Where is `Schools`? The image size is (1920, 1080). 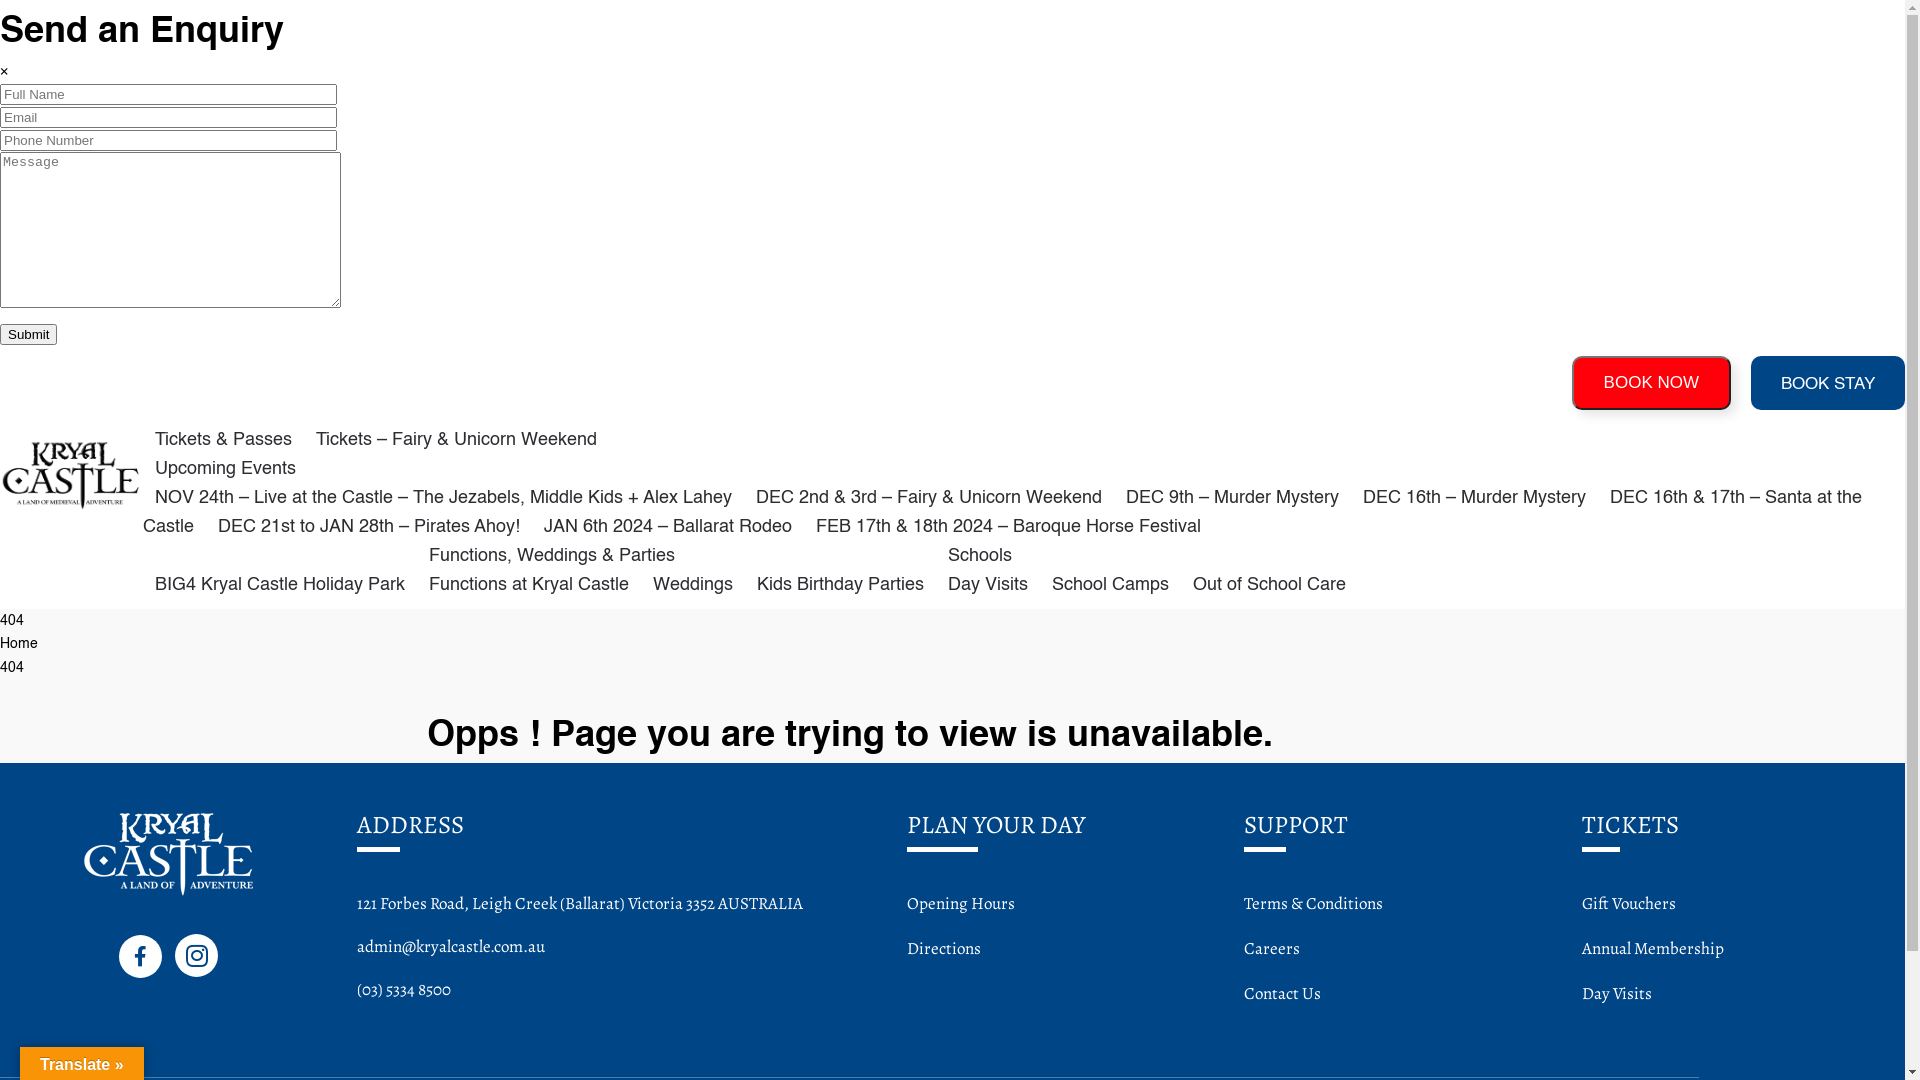
Schools is located at coordinates (980, 556).